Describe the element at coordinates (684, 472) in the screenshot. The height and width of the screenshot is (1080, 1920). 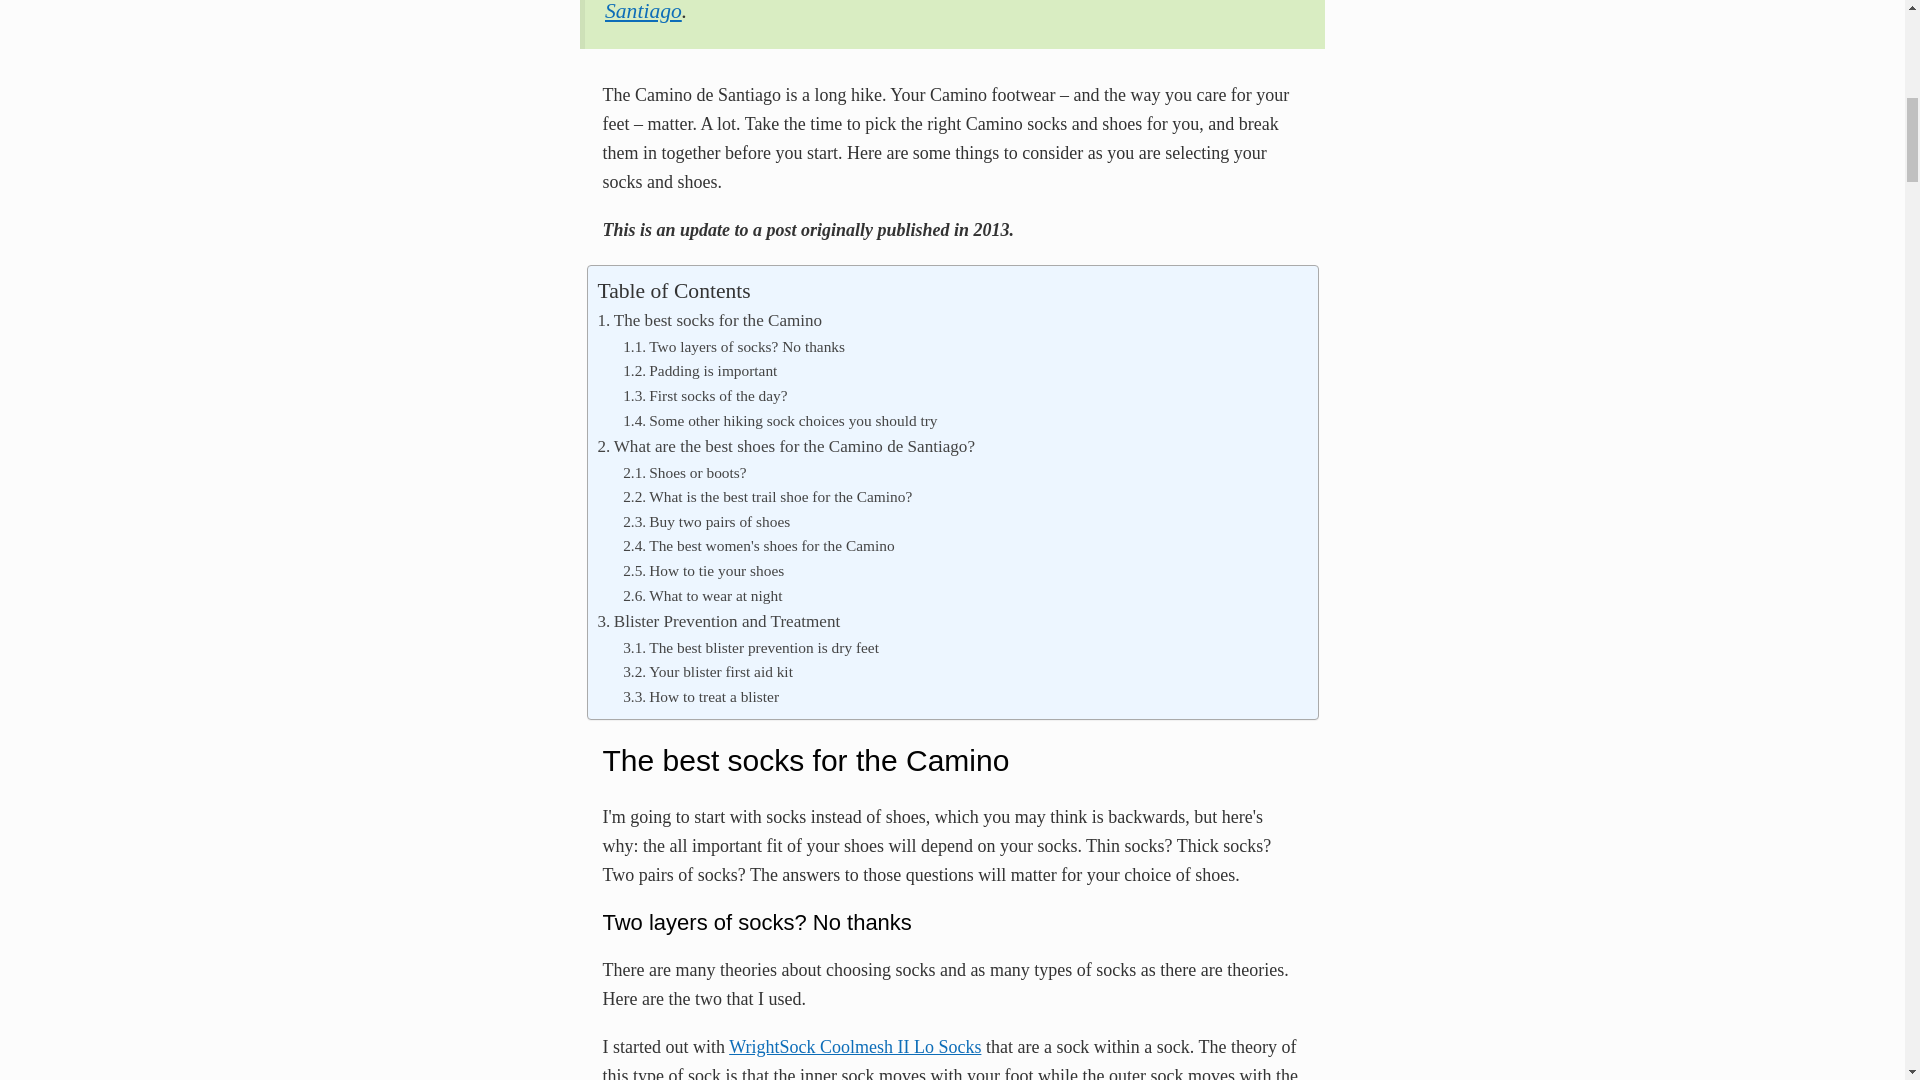
I see `Shoes or boots?` at that location.